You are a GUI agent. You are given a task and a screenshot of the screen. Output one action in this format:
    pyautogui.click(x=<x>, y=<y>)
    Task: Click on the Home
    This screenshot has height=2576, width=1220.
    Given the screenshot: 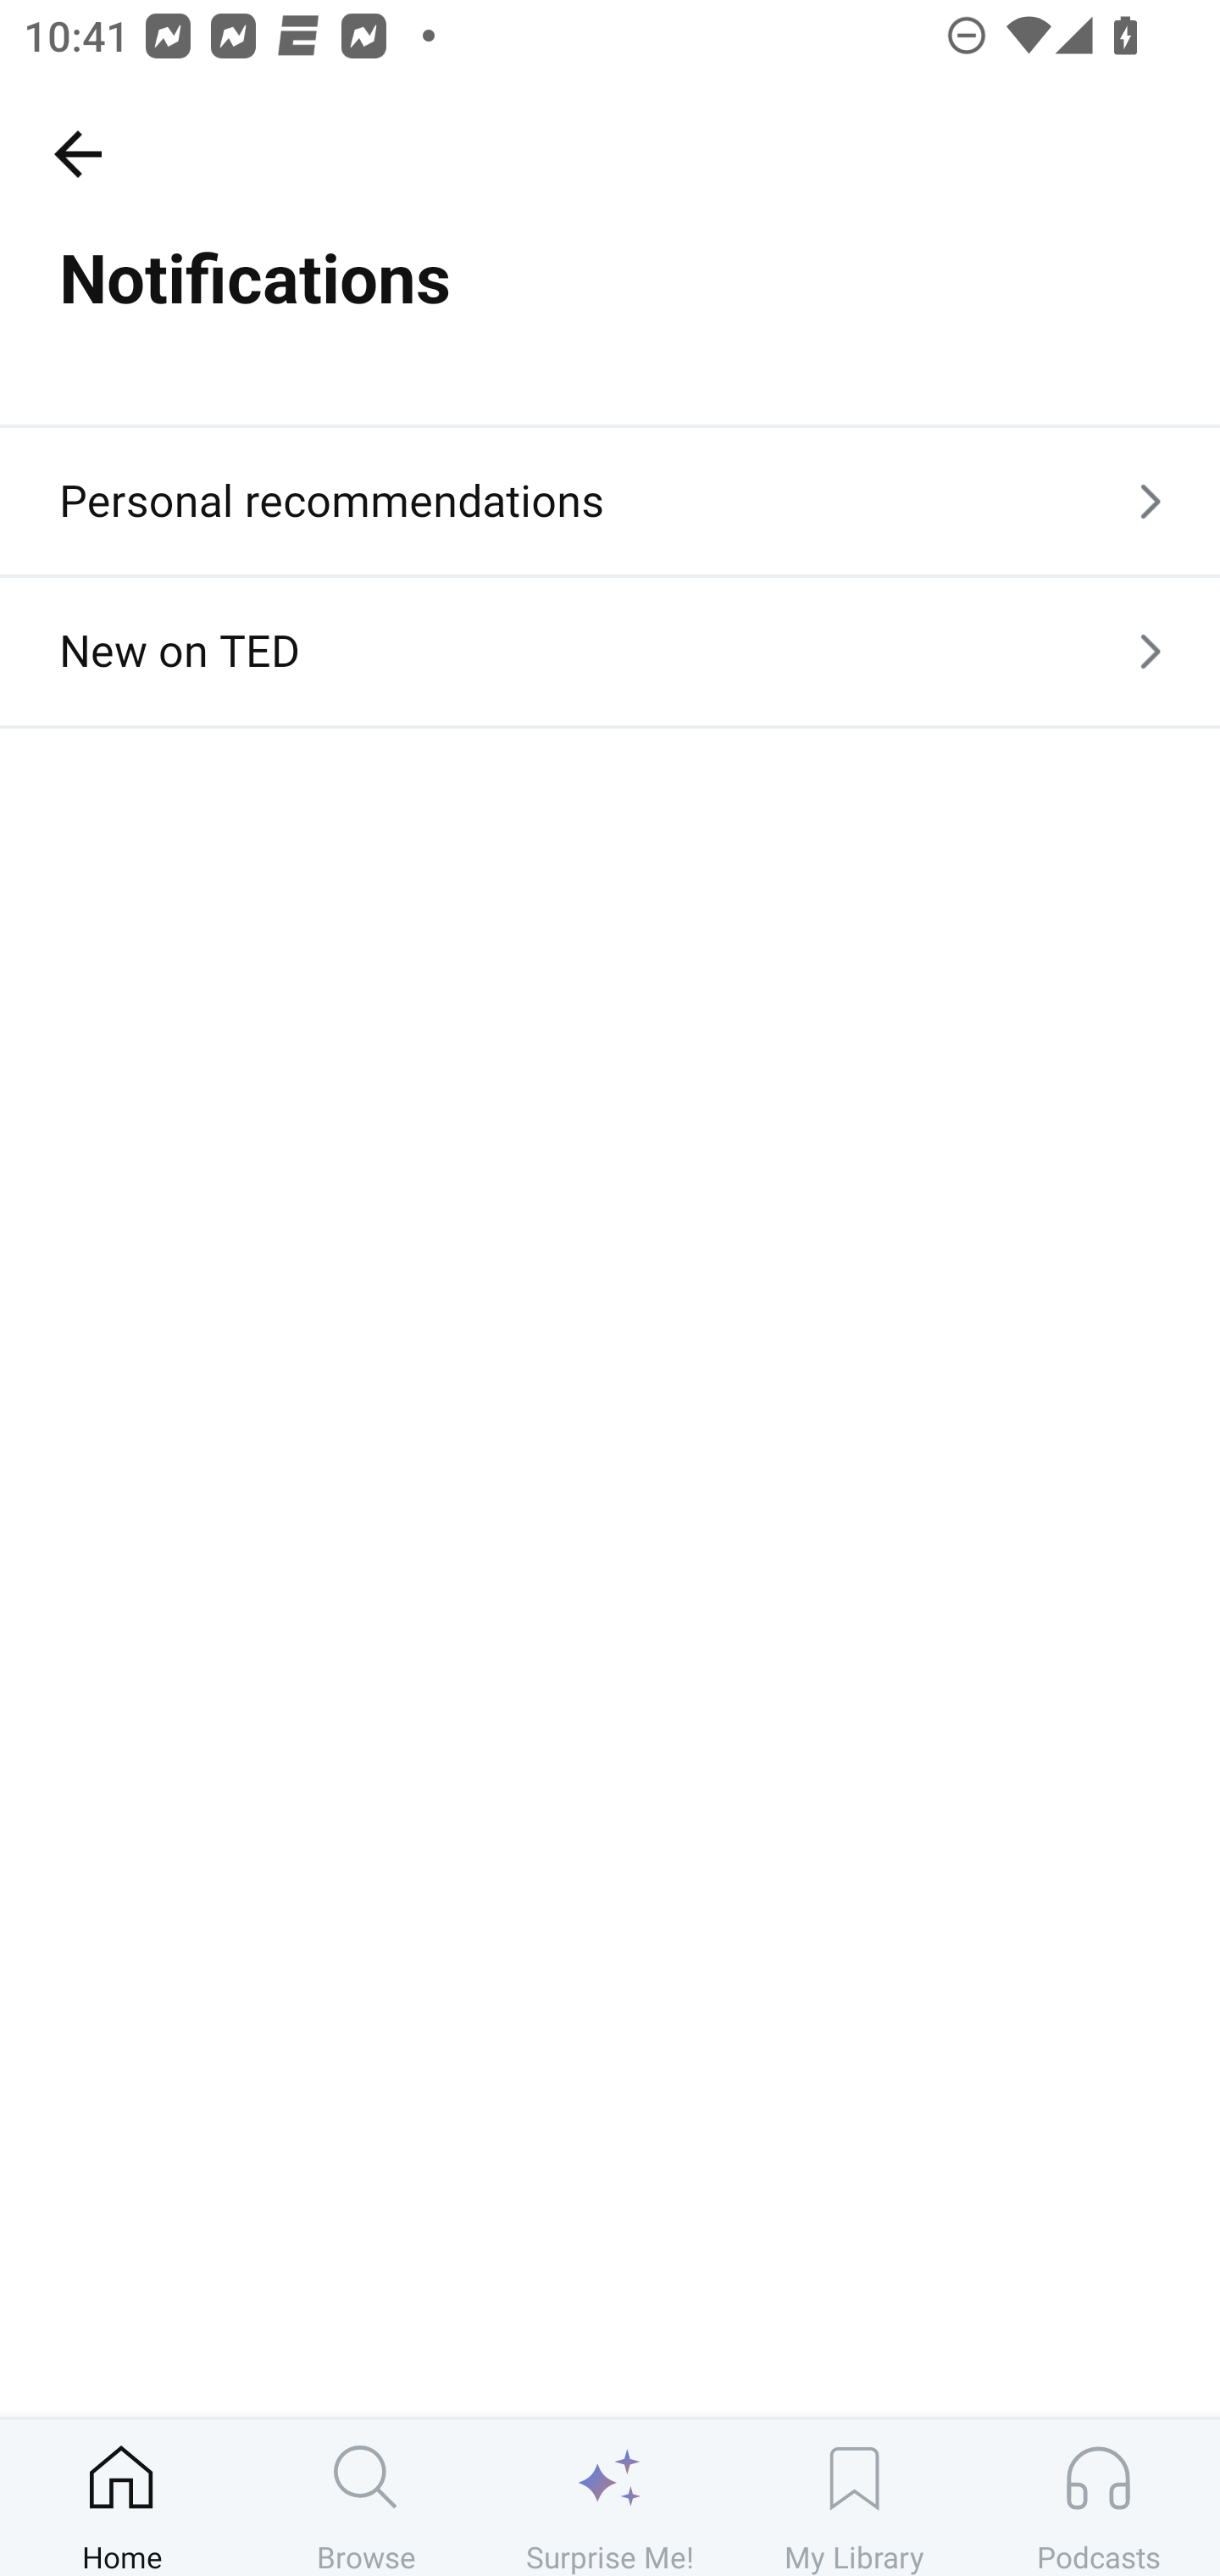 What is the action you would take?
    pyautogui.click(x=122, y=2497)
    